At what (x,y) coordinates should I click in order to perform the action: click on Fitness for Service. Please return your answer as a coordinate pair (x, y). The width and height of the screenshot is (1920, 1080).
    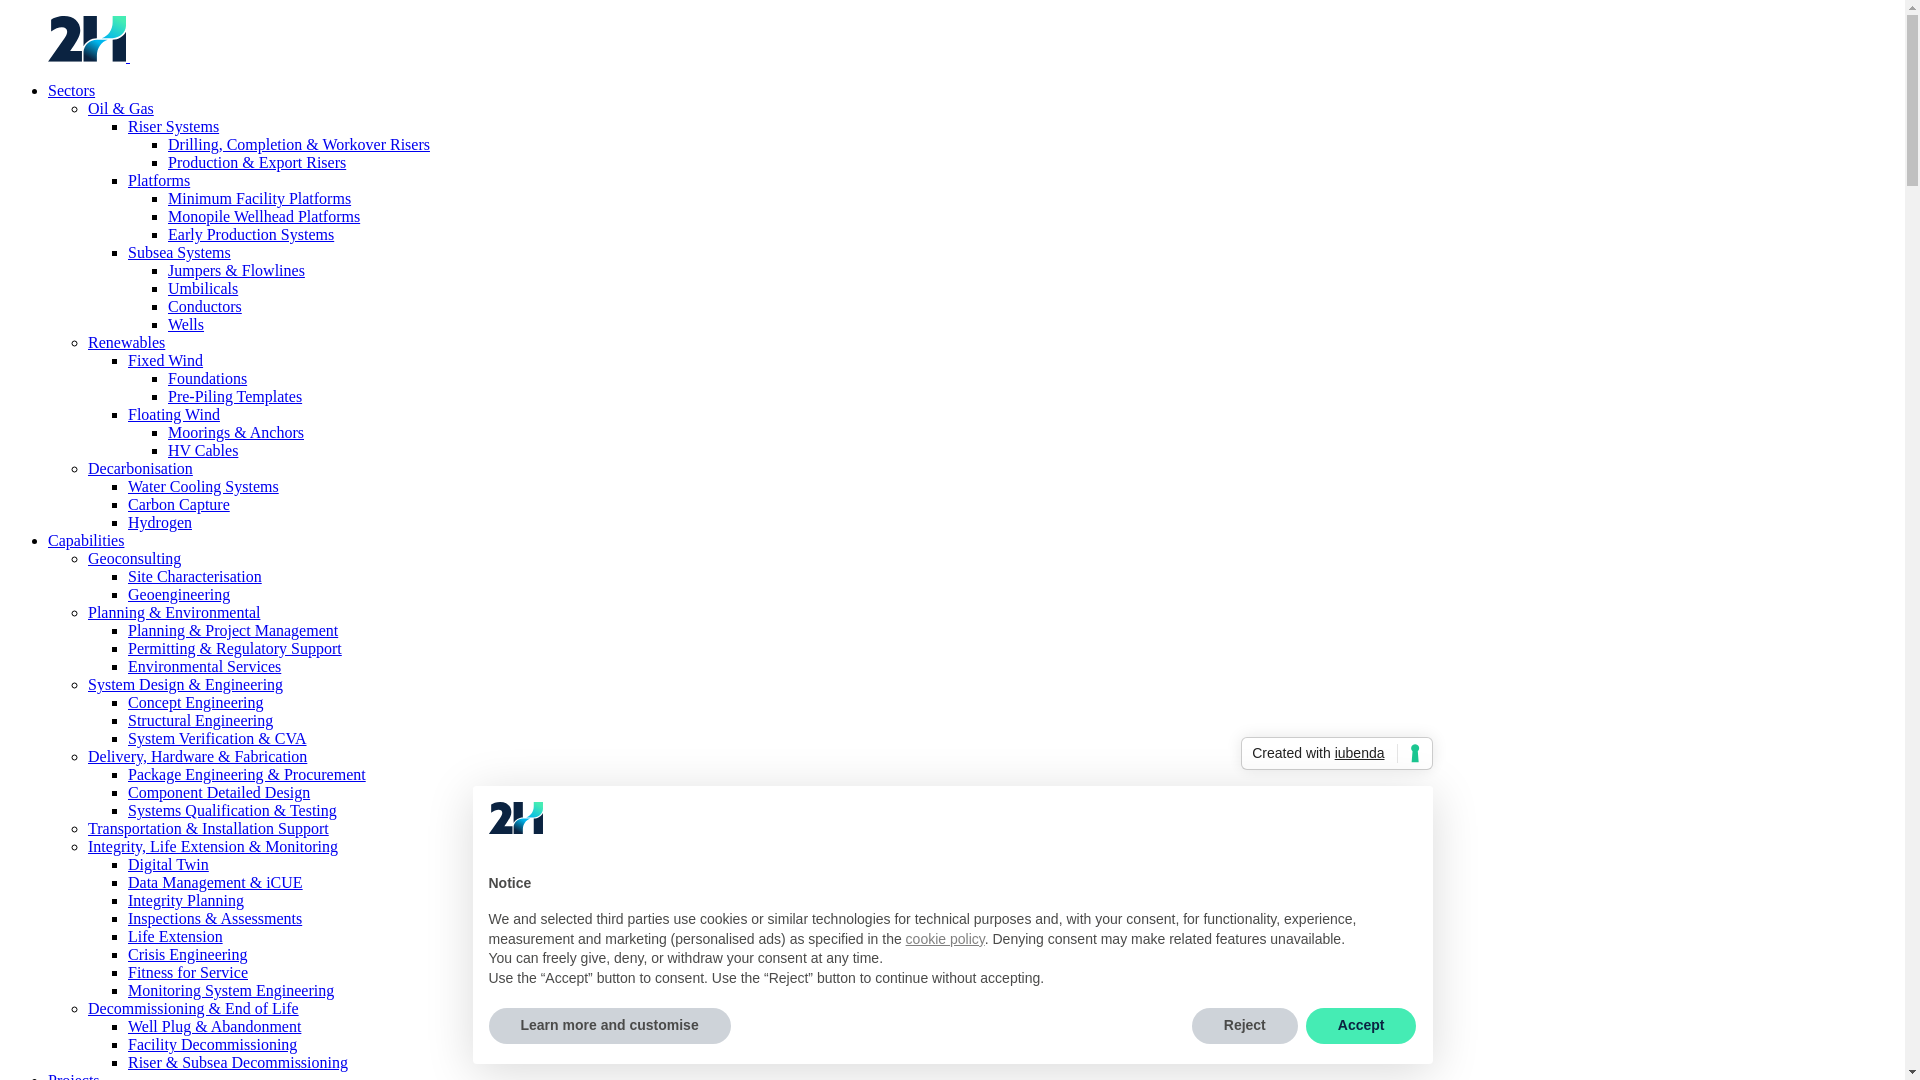
    Looking at the image, I should click on (188, 972).